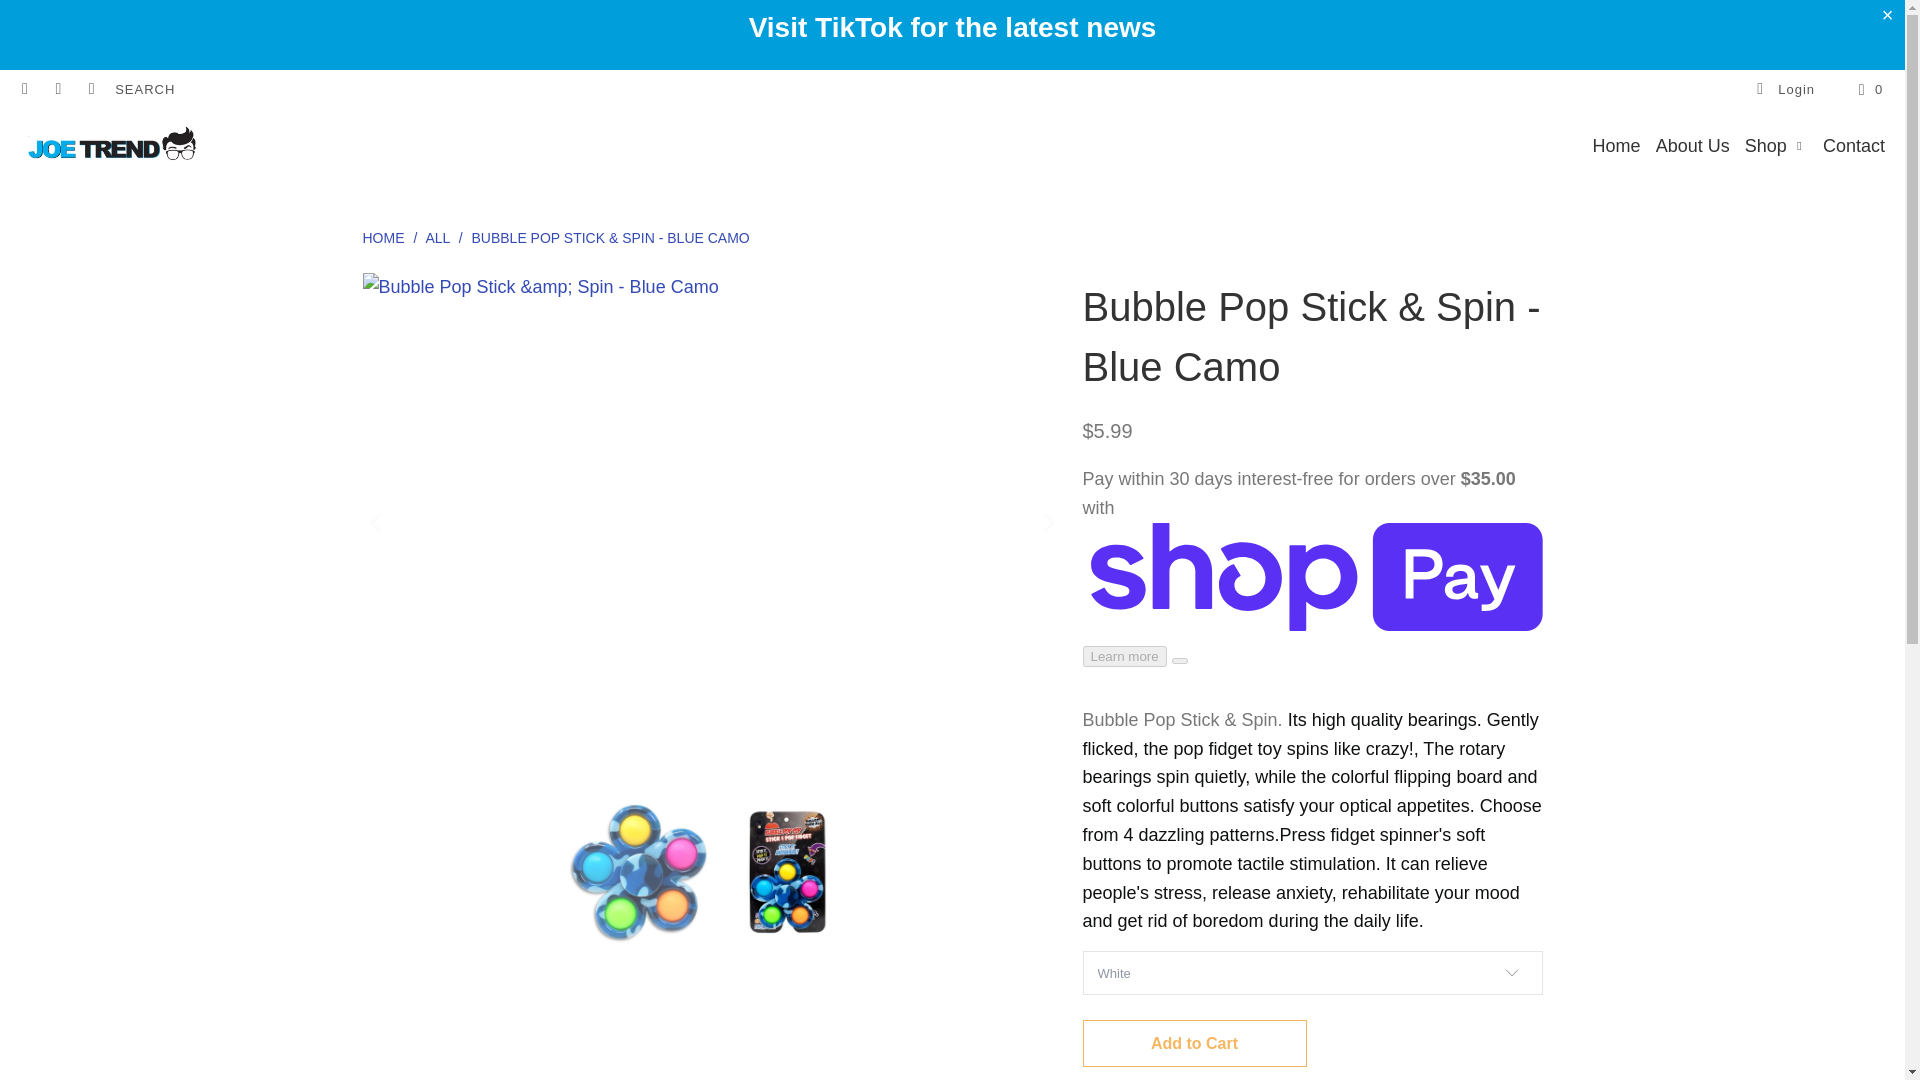 Image resolution: width=1920 pixels, height=1080 pixels. I want to click on Shop, so click(1776, 146).